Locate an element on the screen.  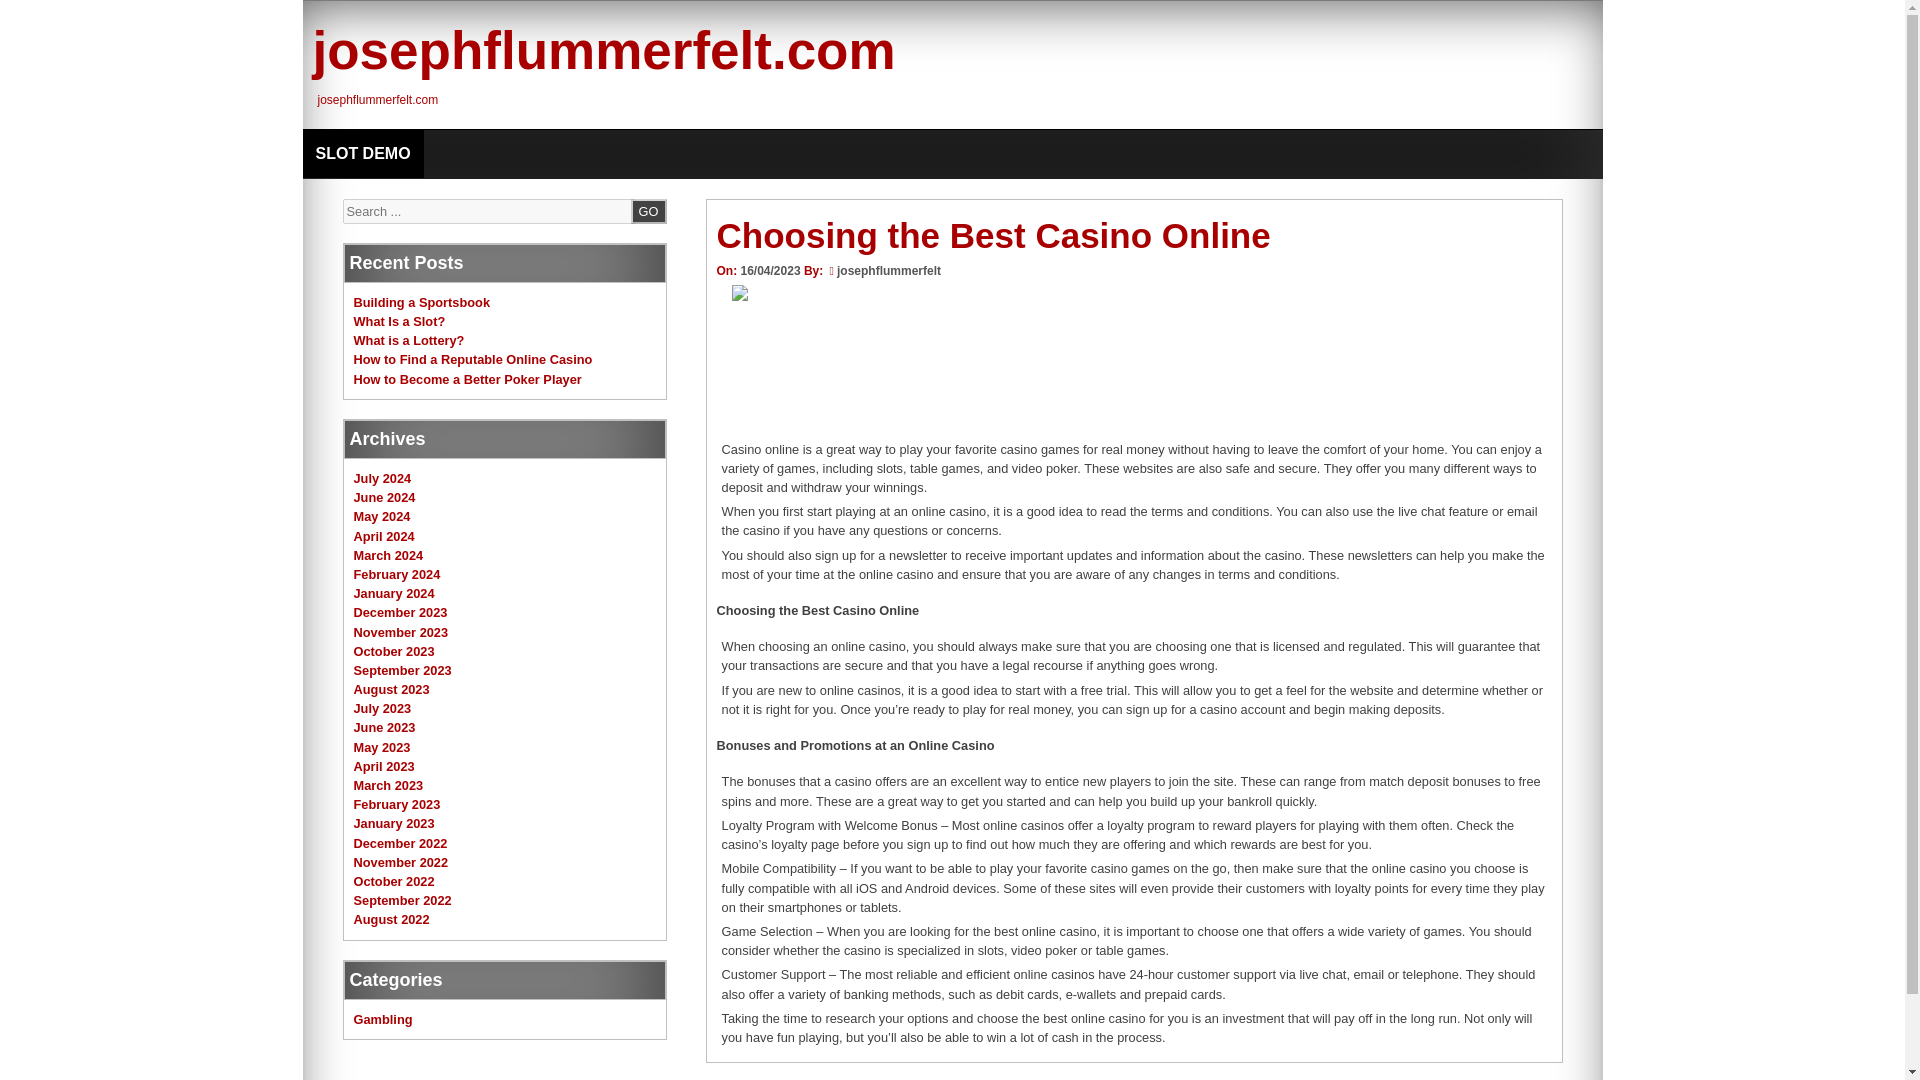
May 2024 is located at coordinates (382, 516).